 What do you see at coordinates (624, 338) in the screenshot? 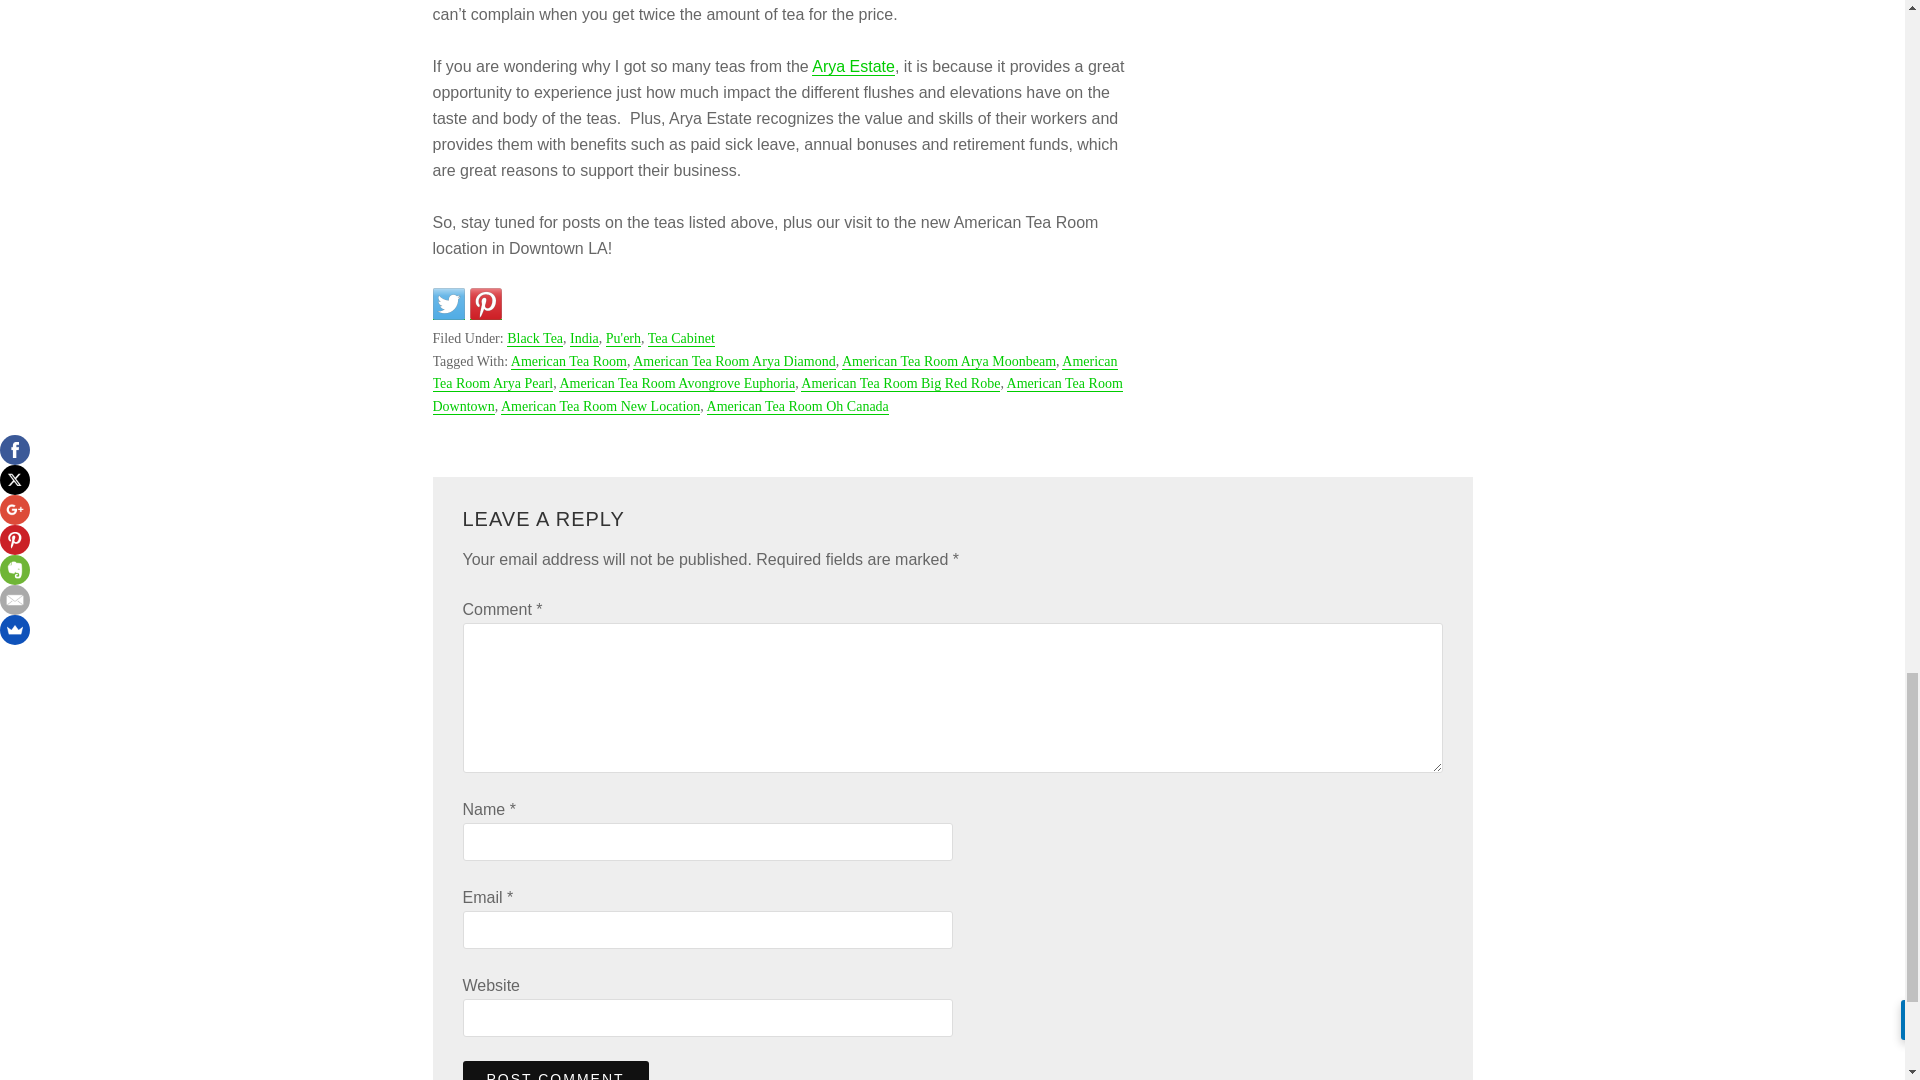
I see `Pu'erh` at bounding box center [624, 338].